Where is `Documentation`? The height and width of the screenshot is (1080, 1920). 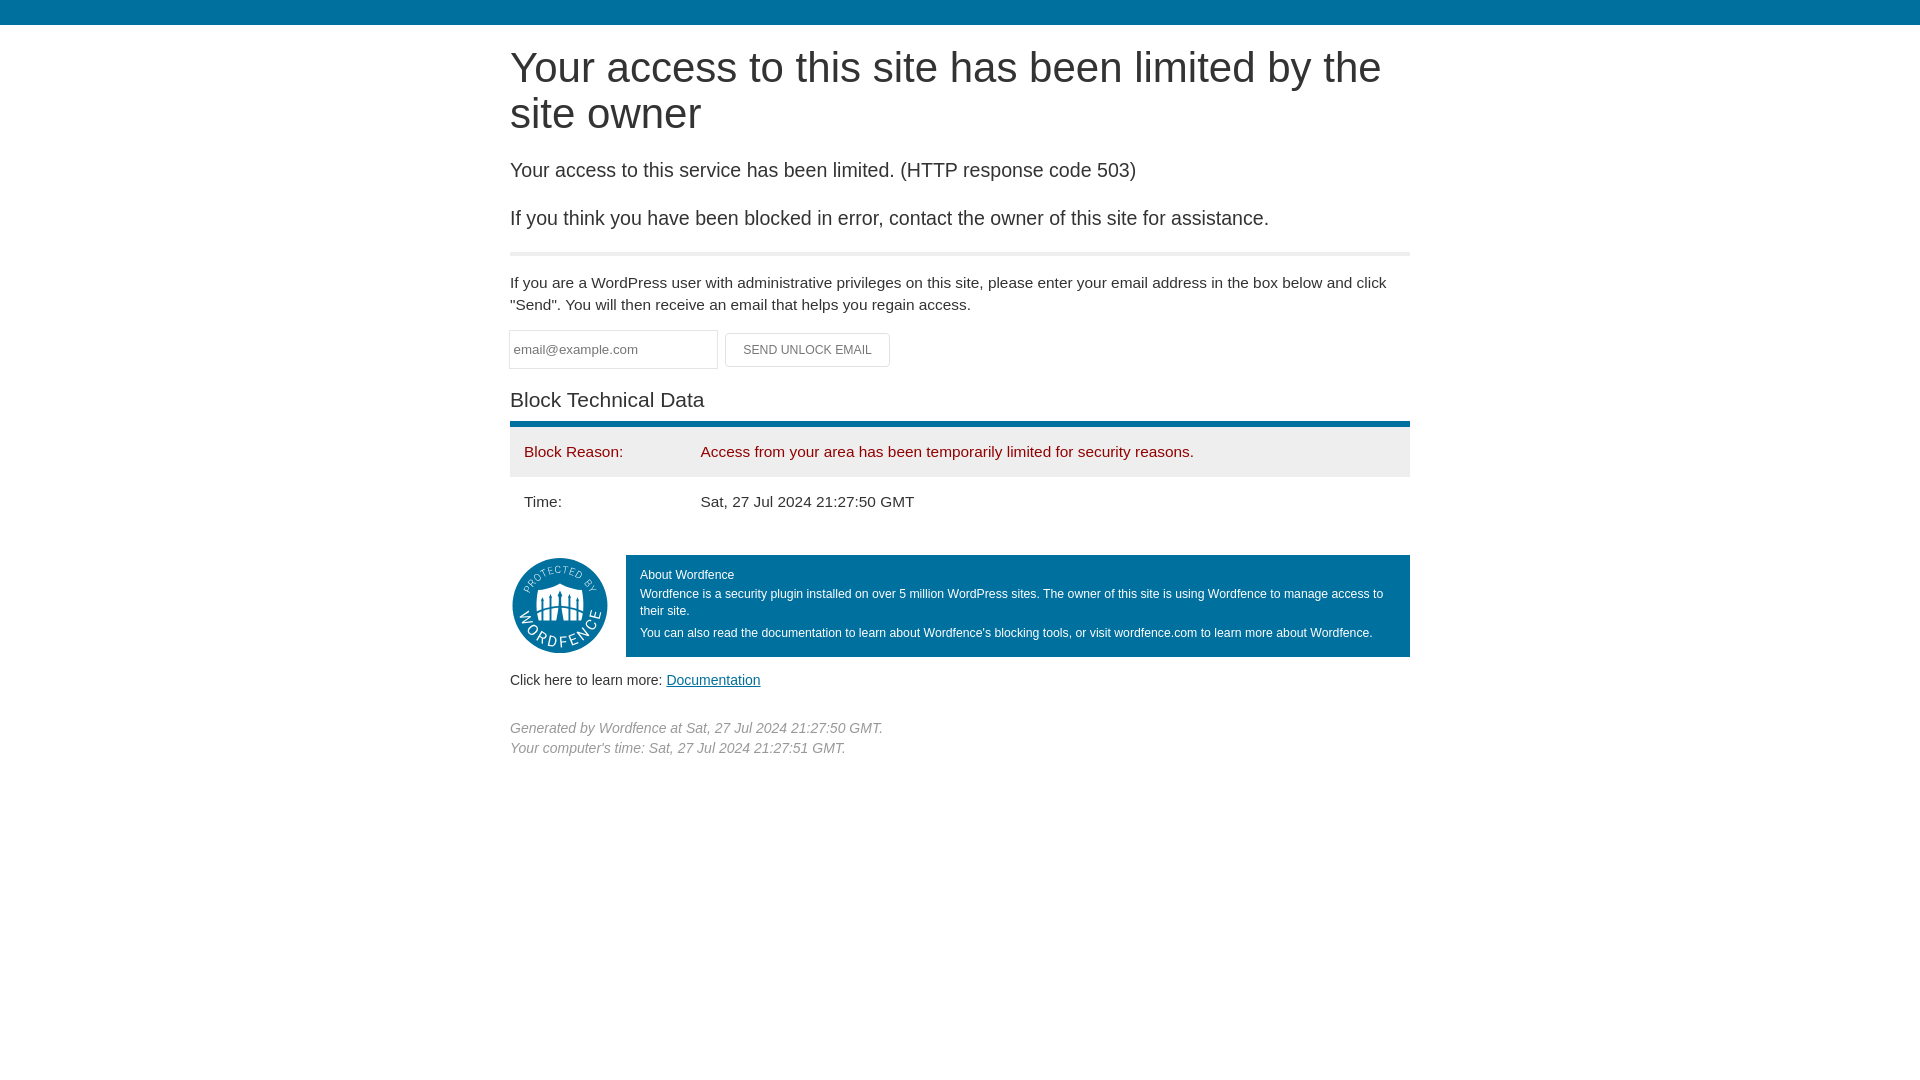 Documentation is located at coordinates (713, 679).